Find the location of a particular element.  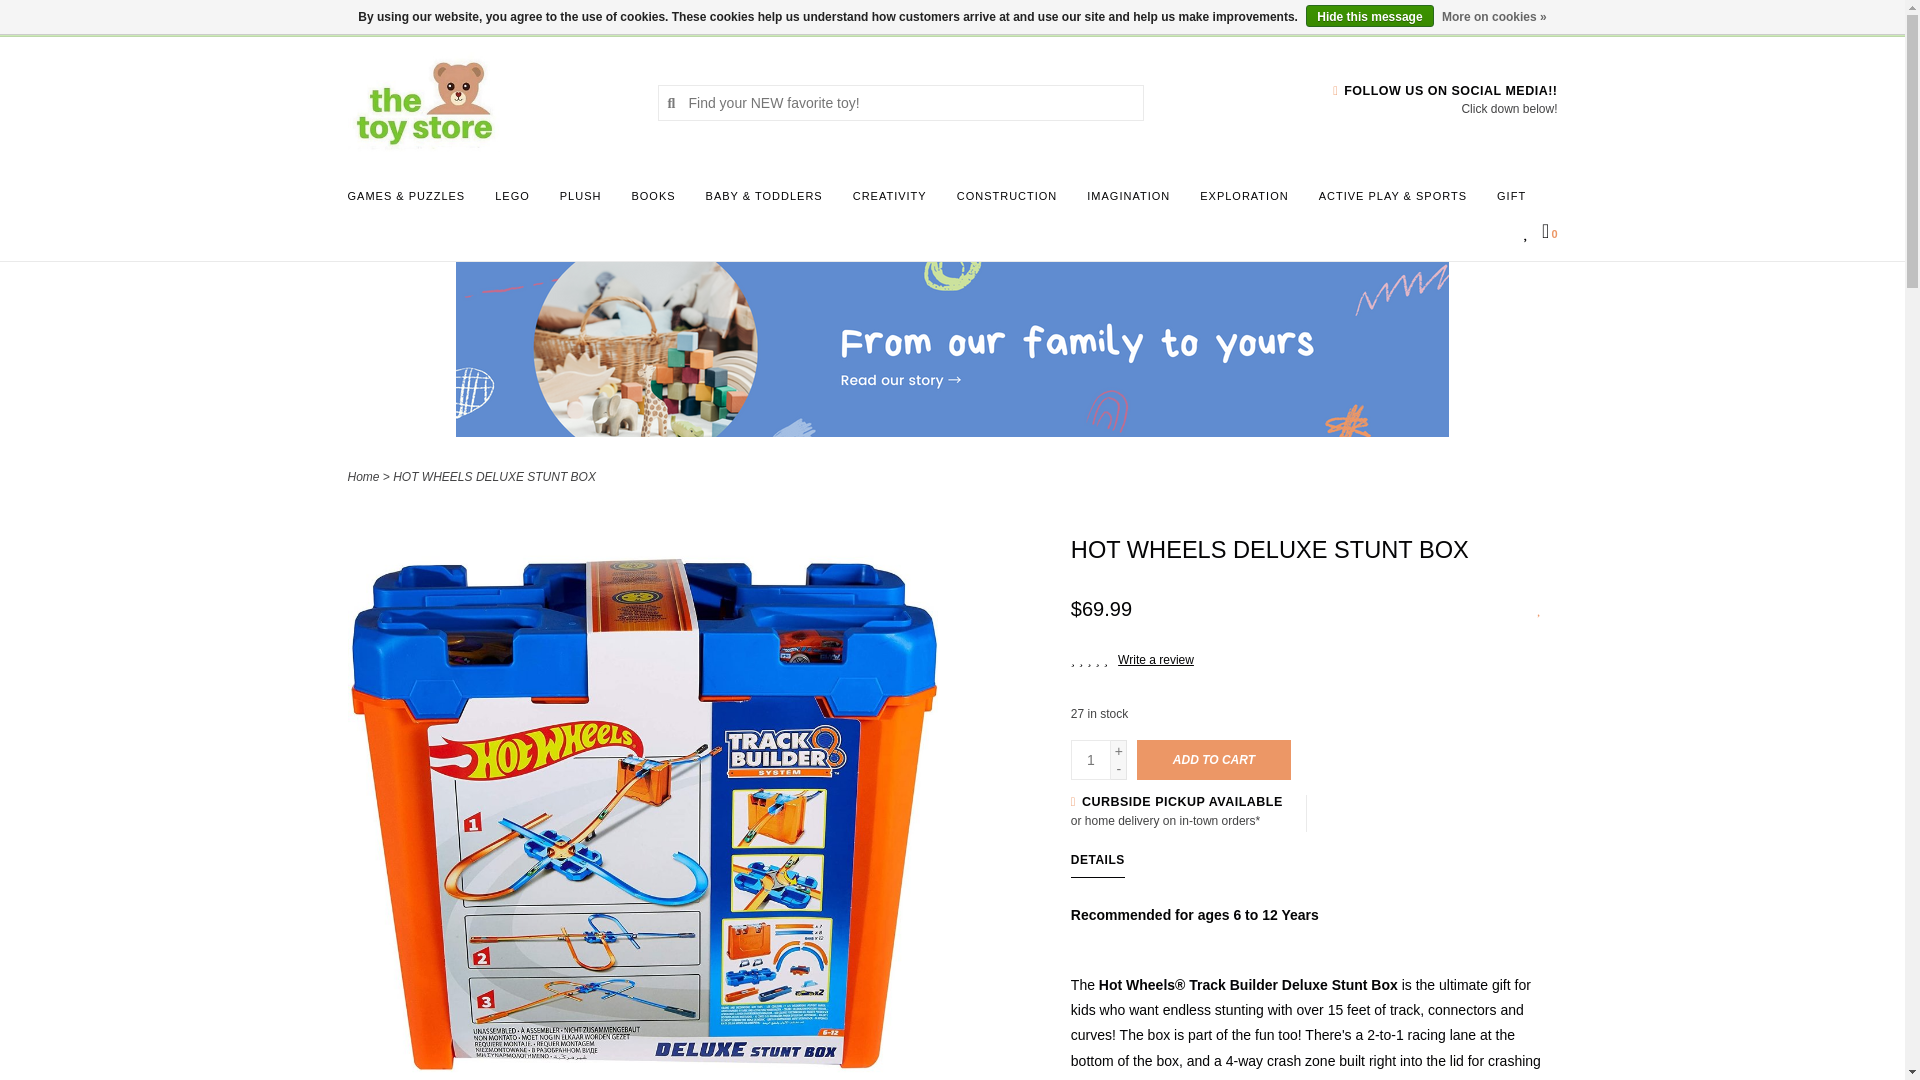

Login is located at coordinates (515, 16).